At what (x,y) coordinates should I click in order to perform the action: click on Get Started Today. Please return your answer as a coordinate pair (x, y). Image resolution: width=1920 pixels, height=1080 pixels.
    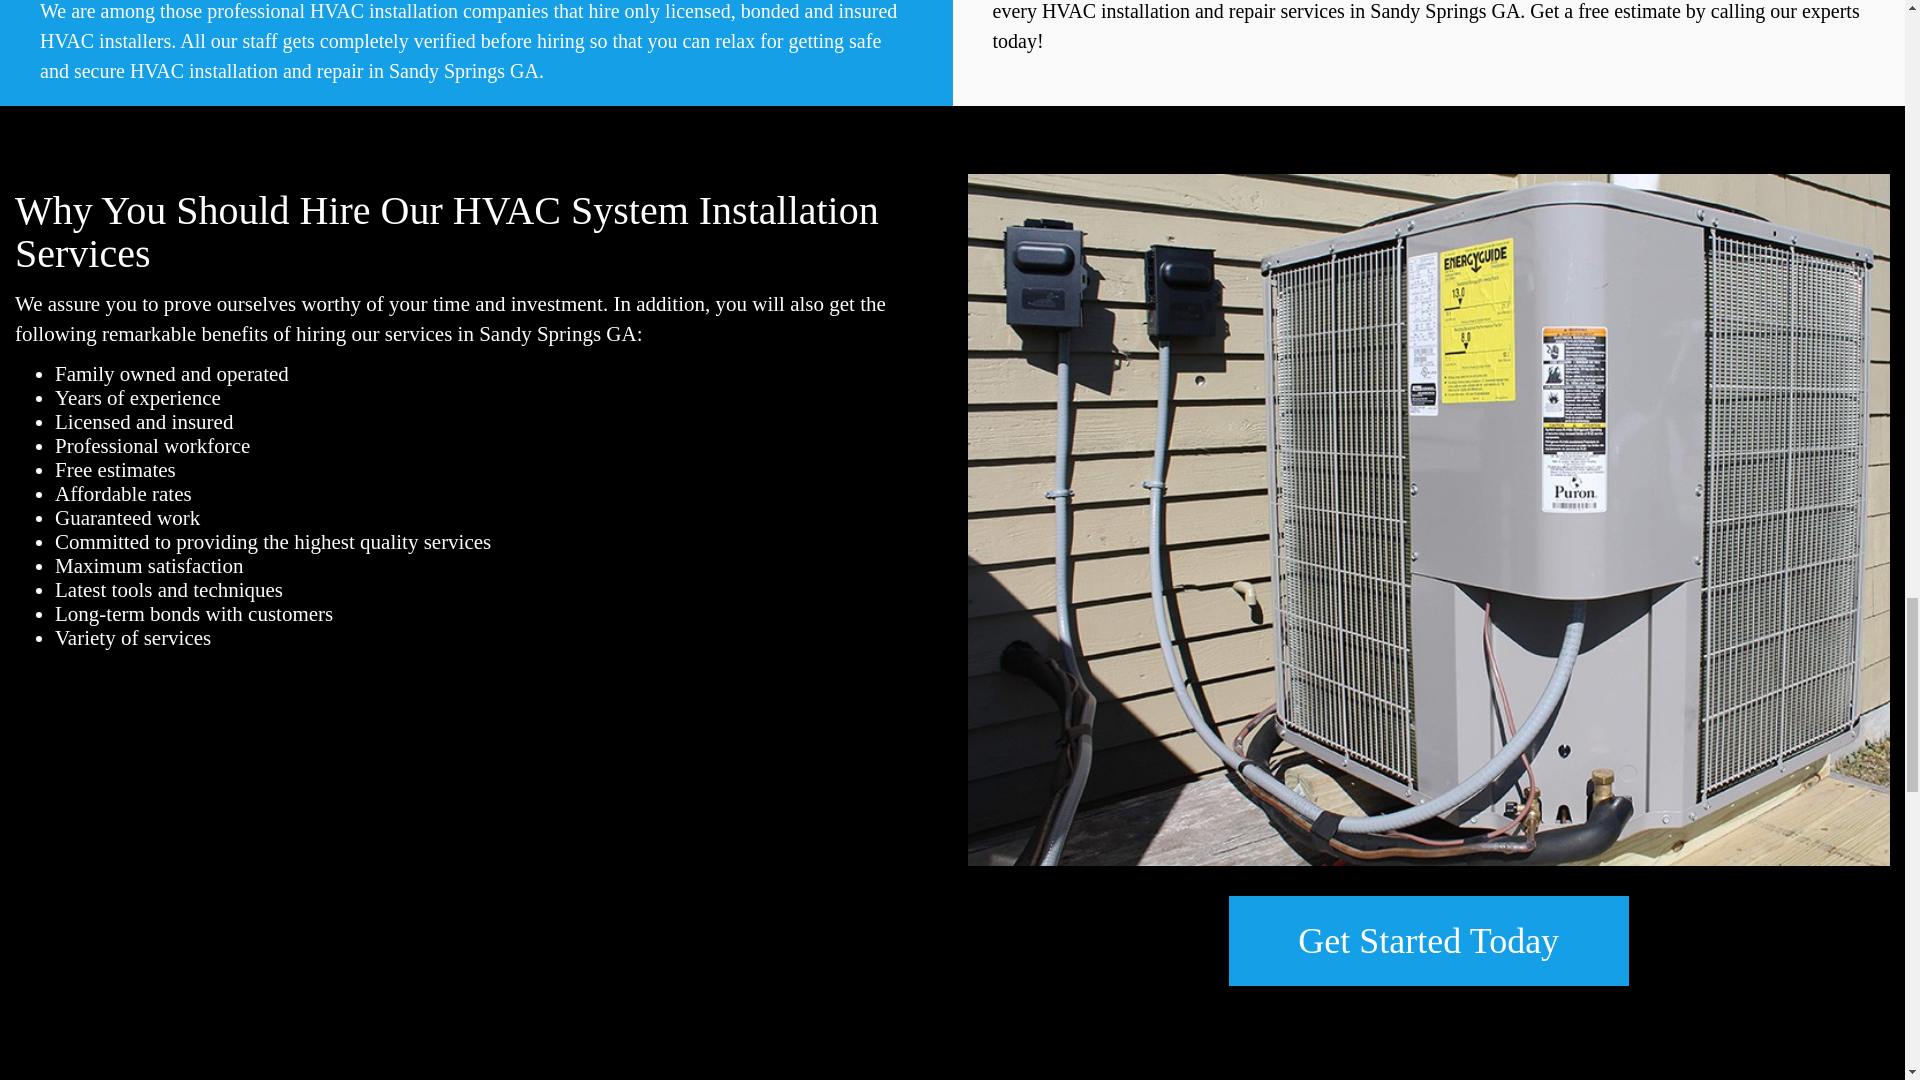
    Looking at the image, I should click on (1428, 941).